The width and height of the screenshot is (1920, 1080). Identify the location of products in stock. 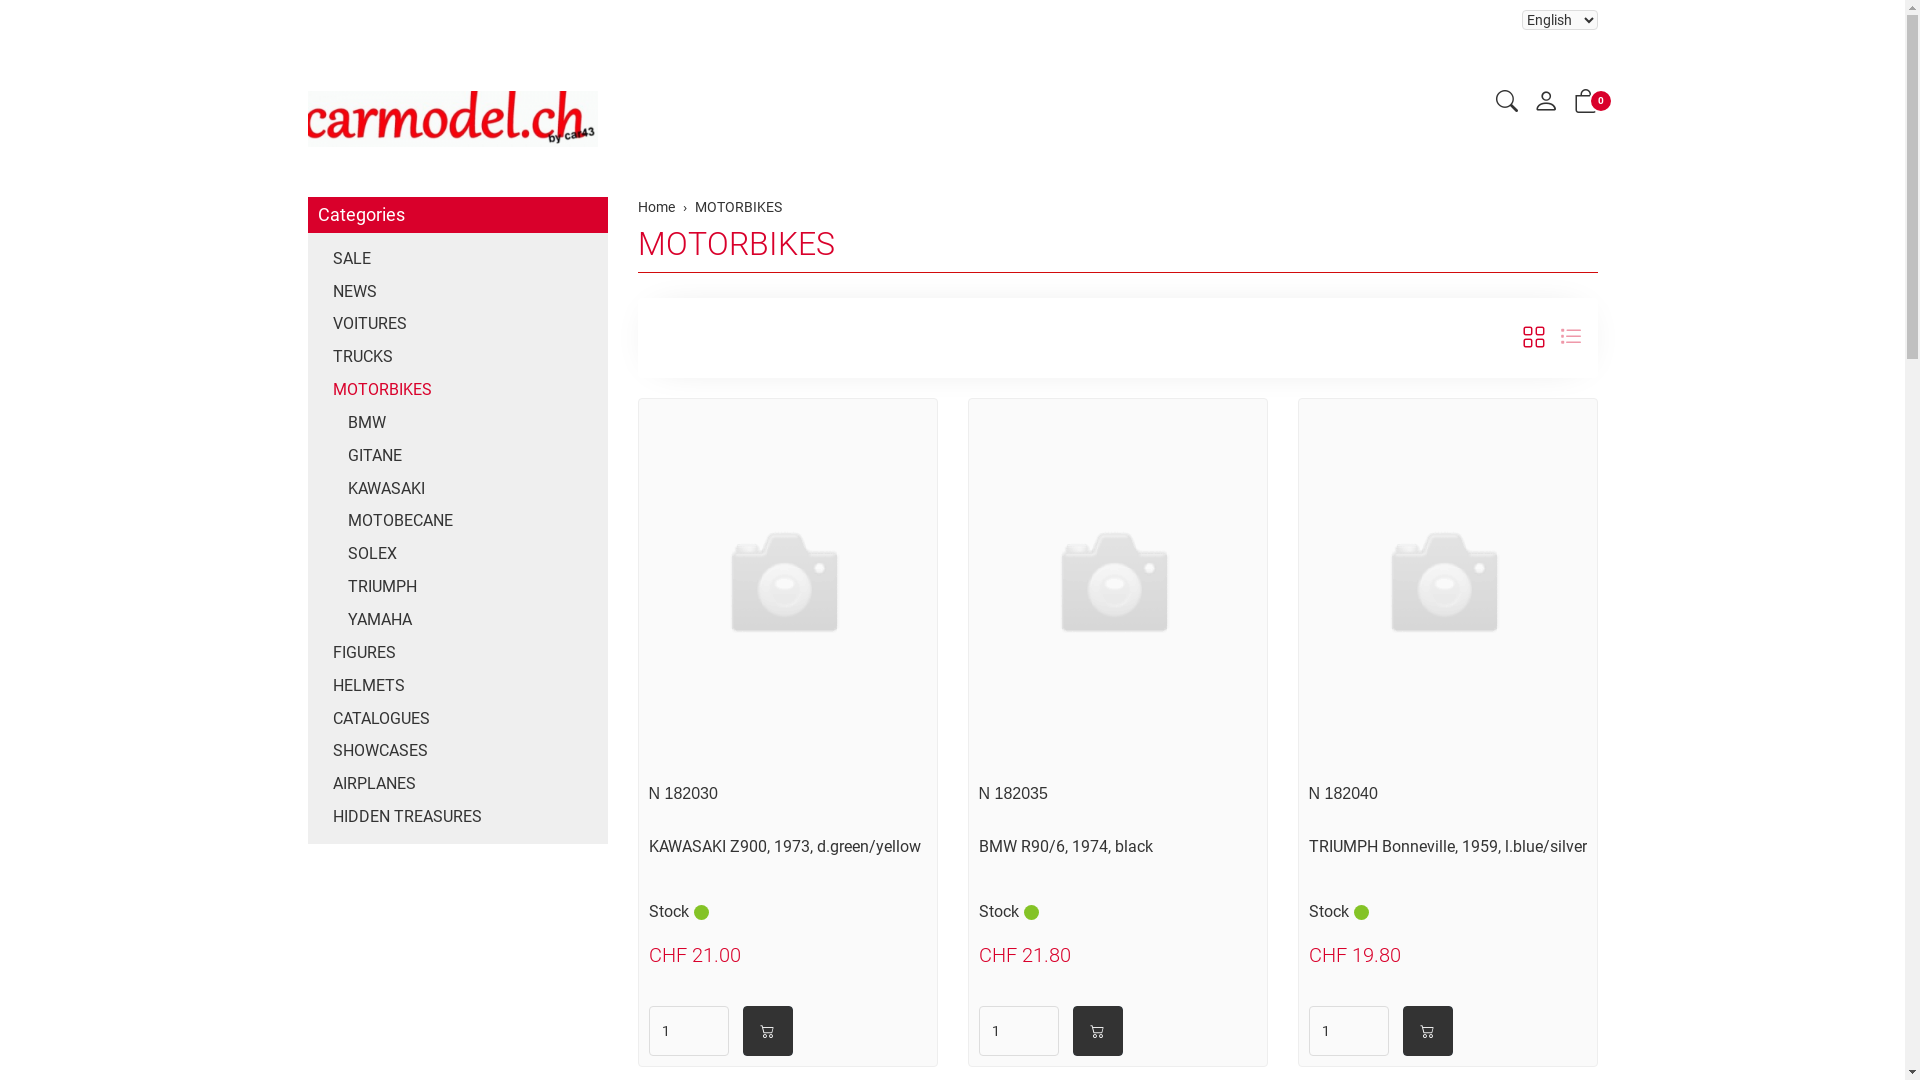
(702, 912).